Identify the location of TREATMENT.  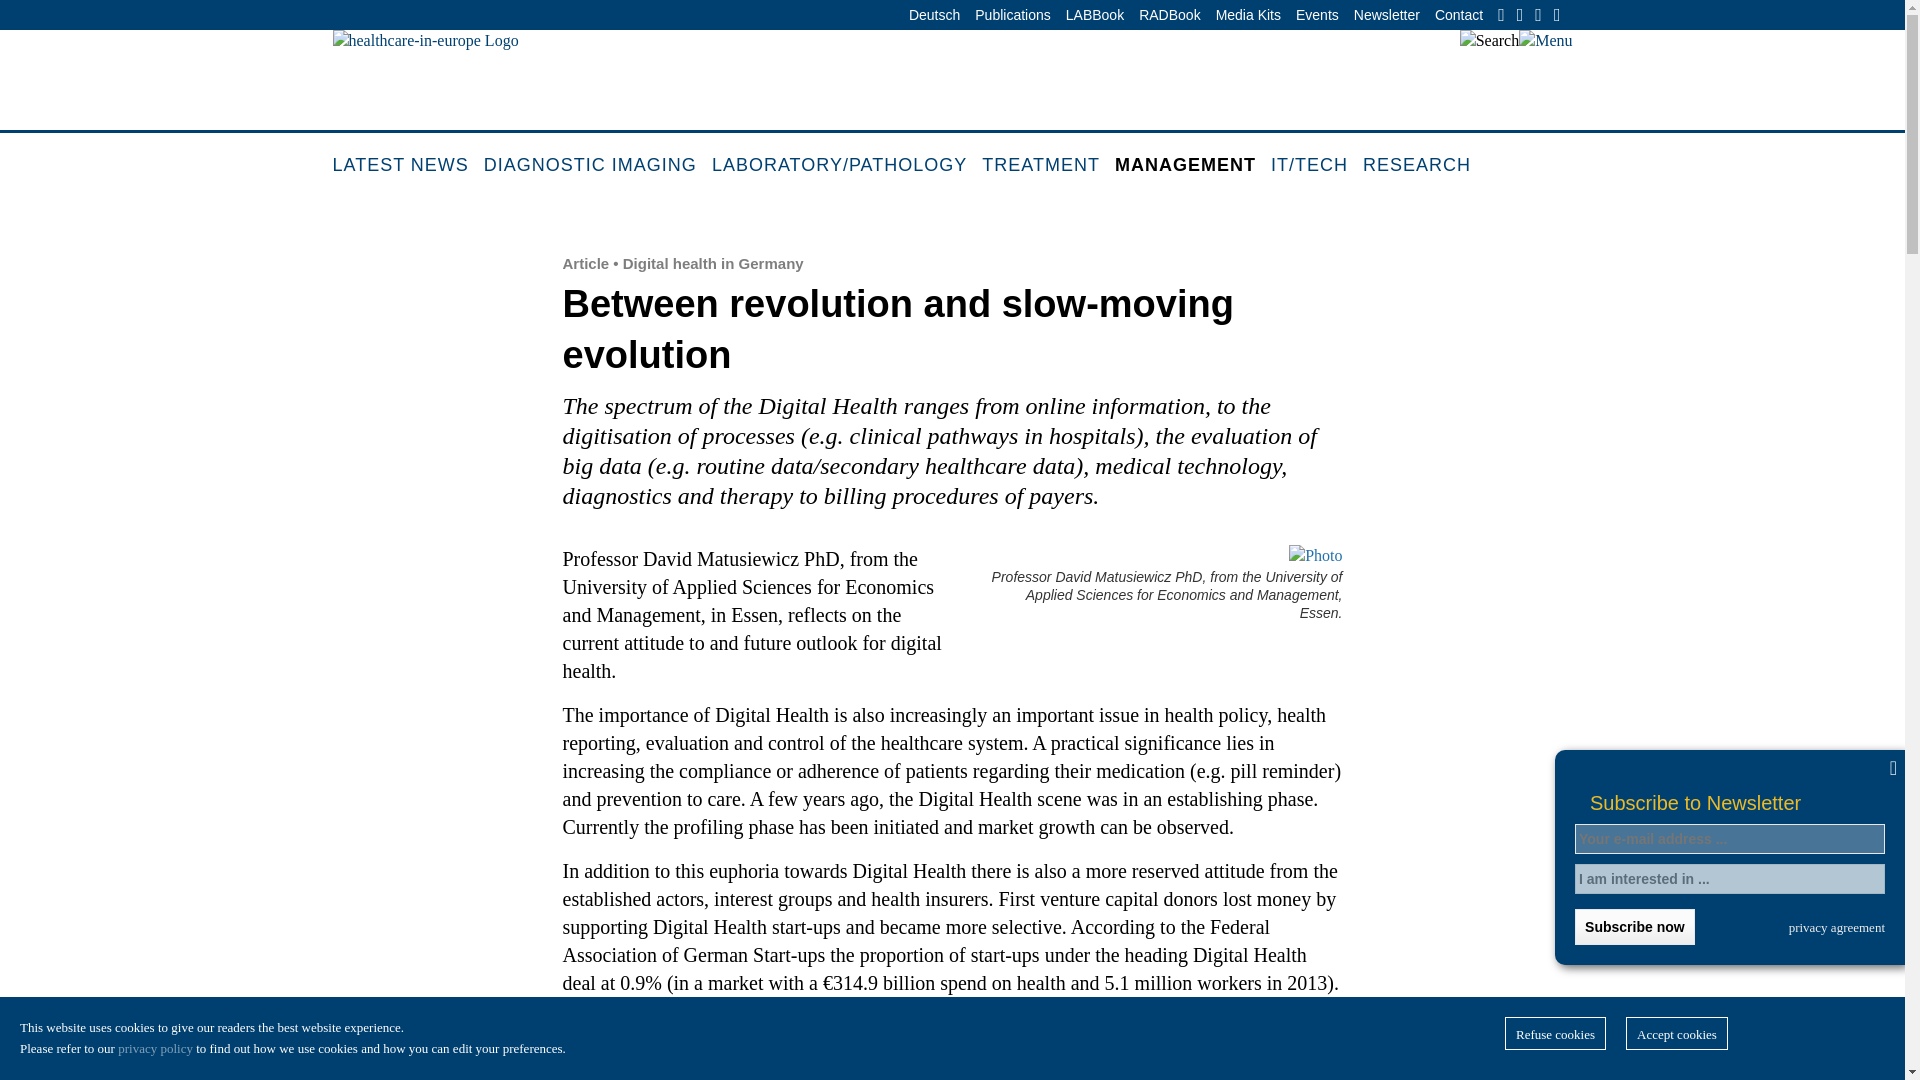
(1048, 166).